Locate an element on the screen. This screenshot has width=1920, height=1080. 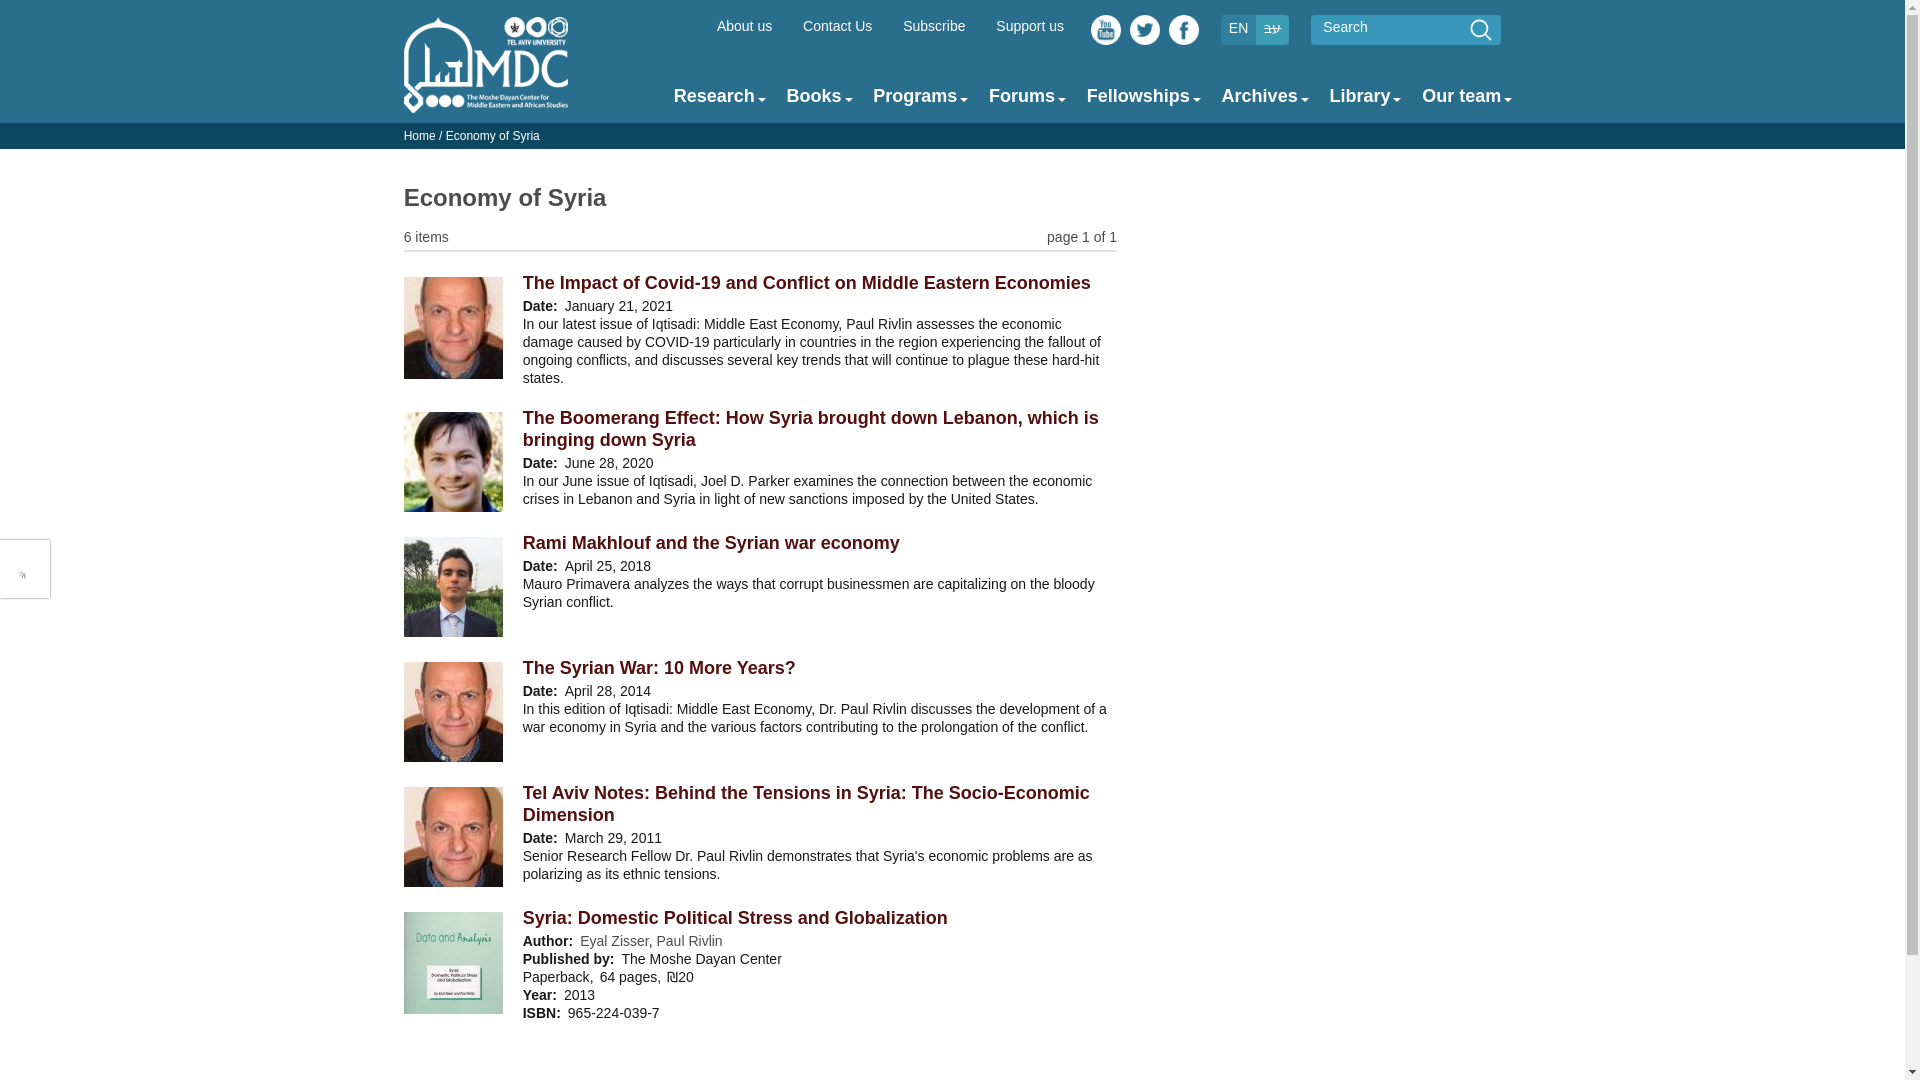
About us is located at coordinates (744, 26).